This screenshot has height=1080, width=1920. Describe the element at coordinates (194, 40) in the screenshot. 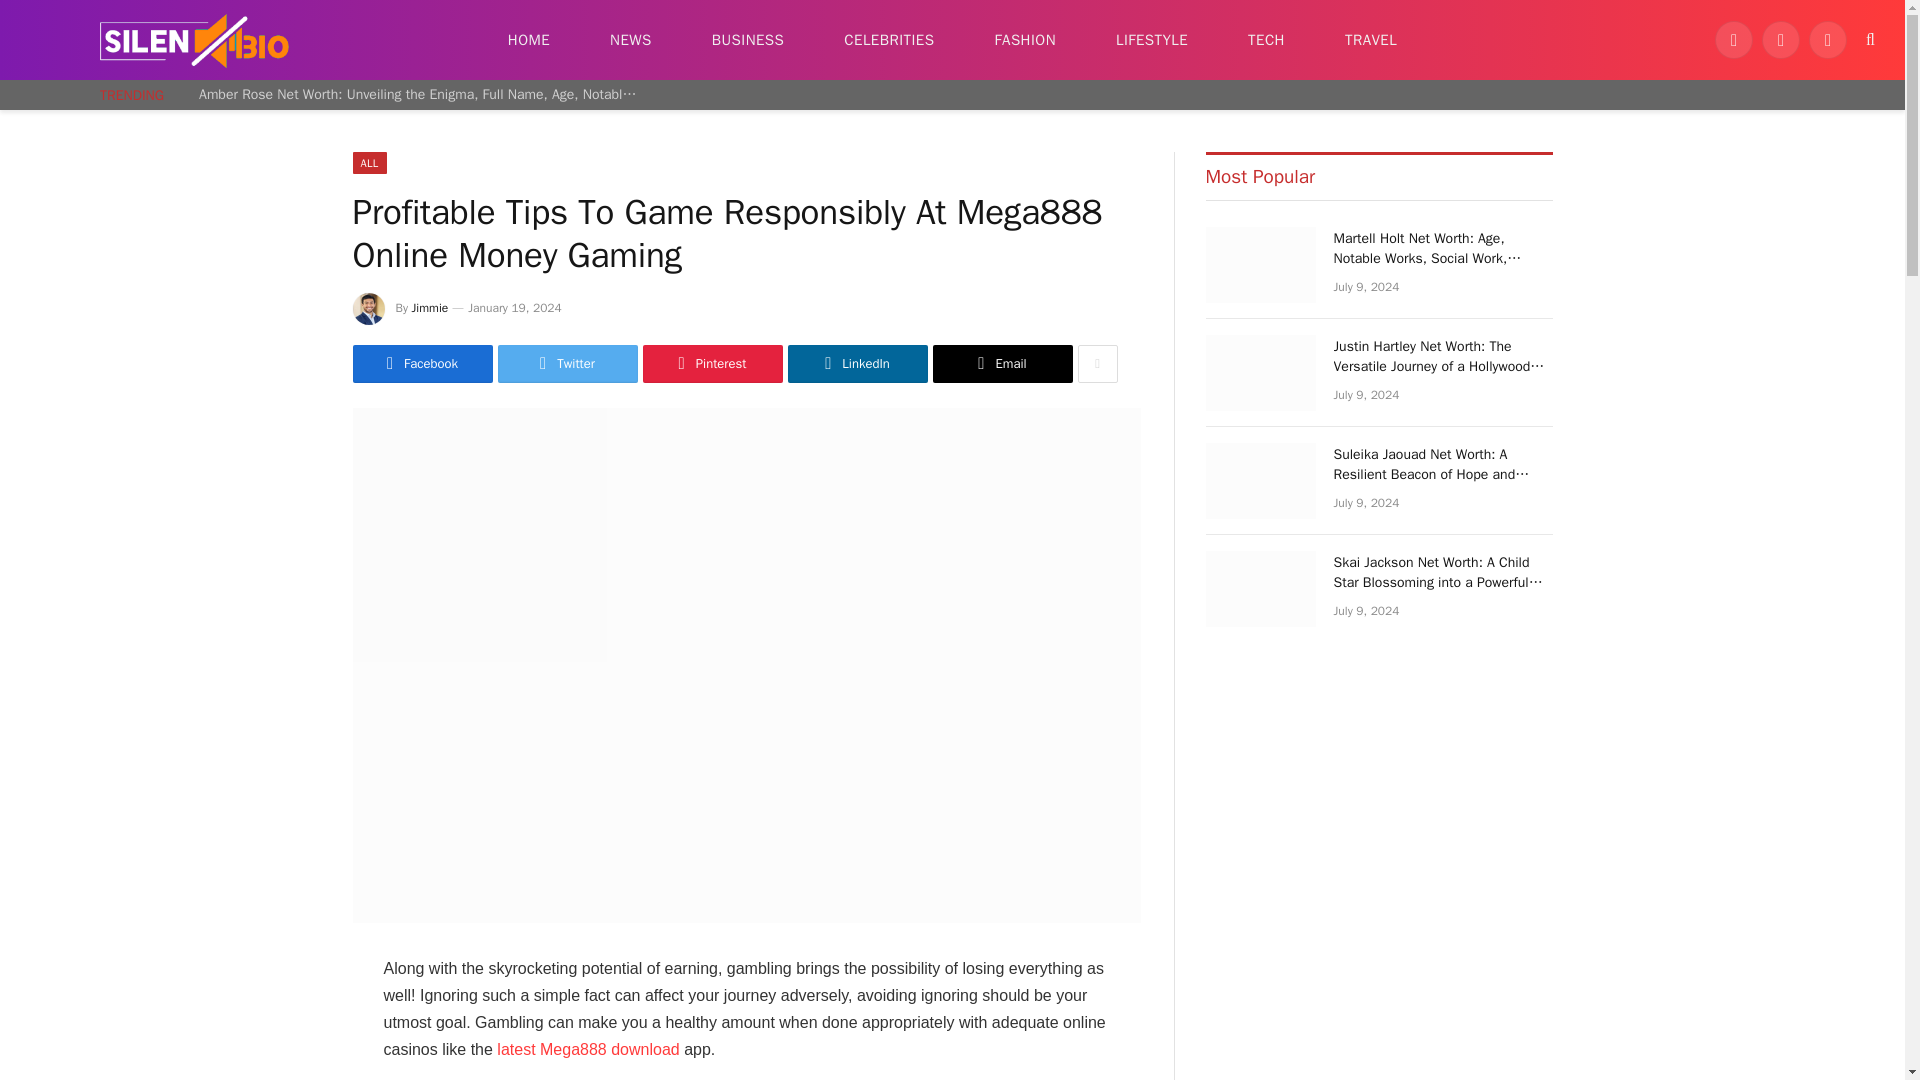

I see `SilentBio` at that location.